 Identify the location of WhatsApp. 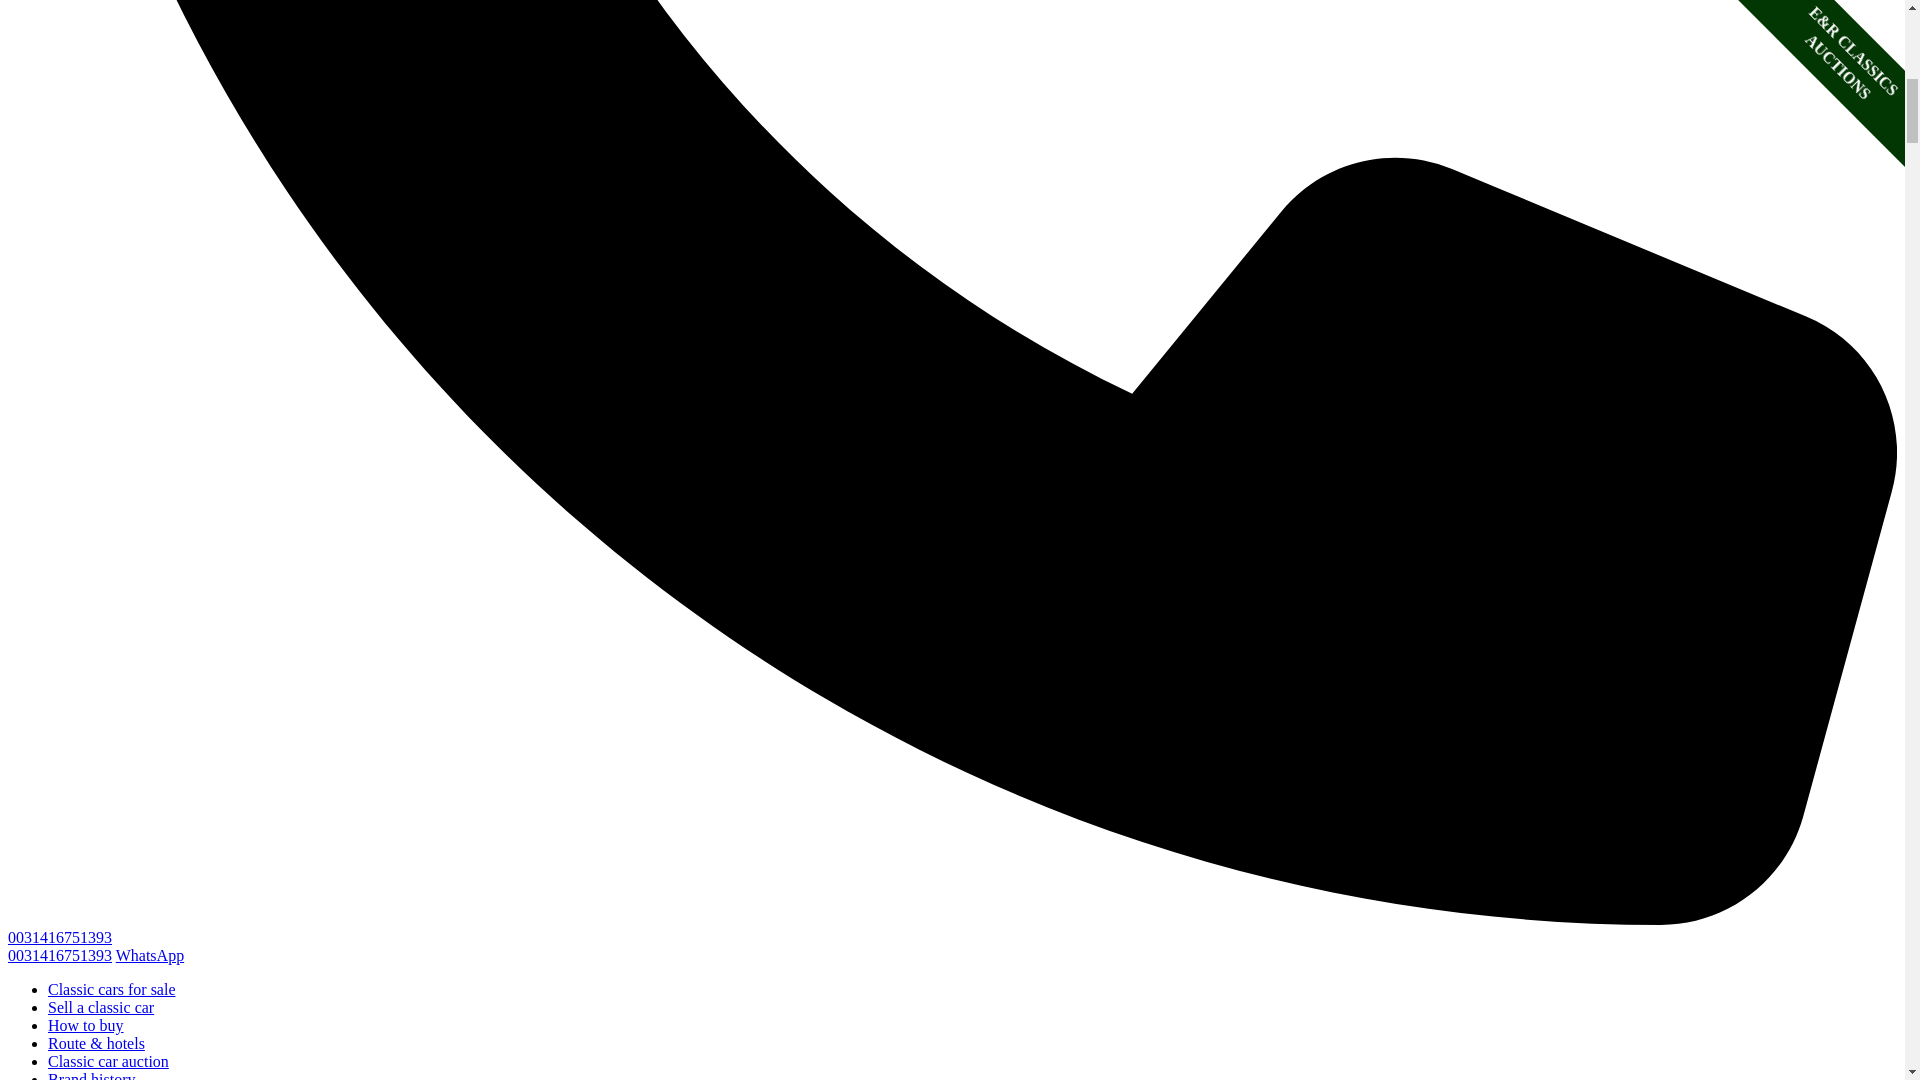
(150, 956).